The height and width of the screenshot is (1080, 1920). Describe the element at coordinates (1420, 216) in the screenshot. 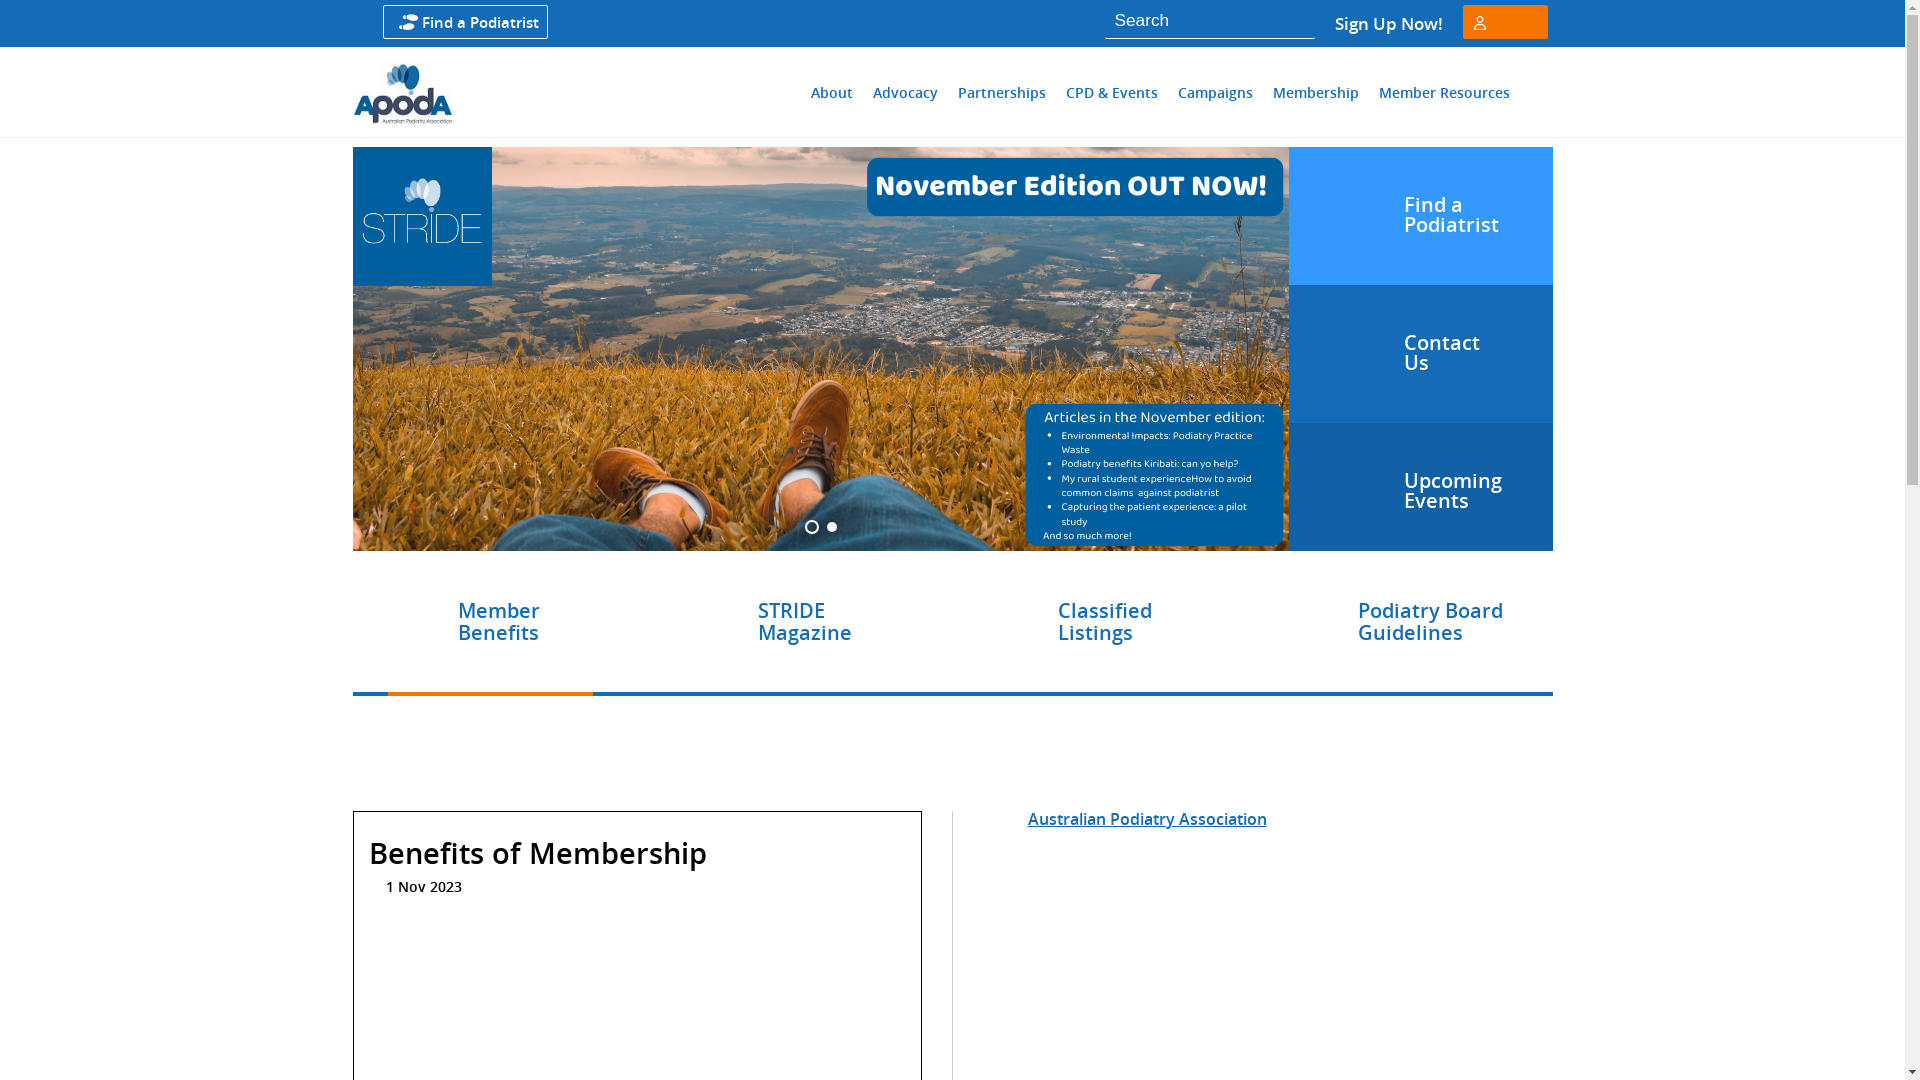

I see `Find a Podiatrist` at that location.